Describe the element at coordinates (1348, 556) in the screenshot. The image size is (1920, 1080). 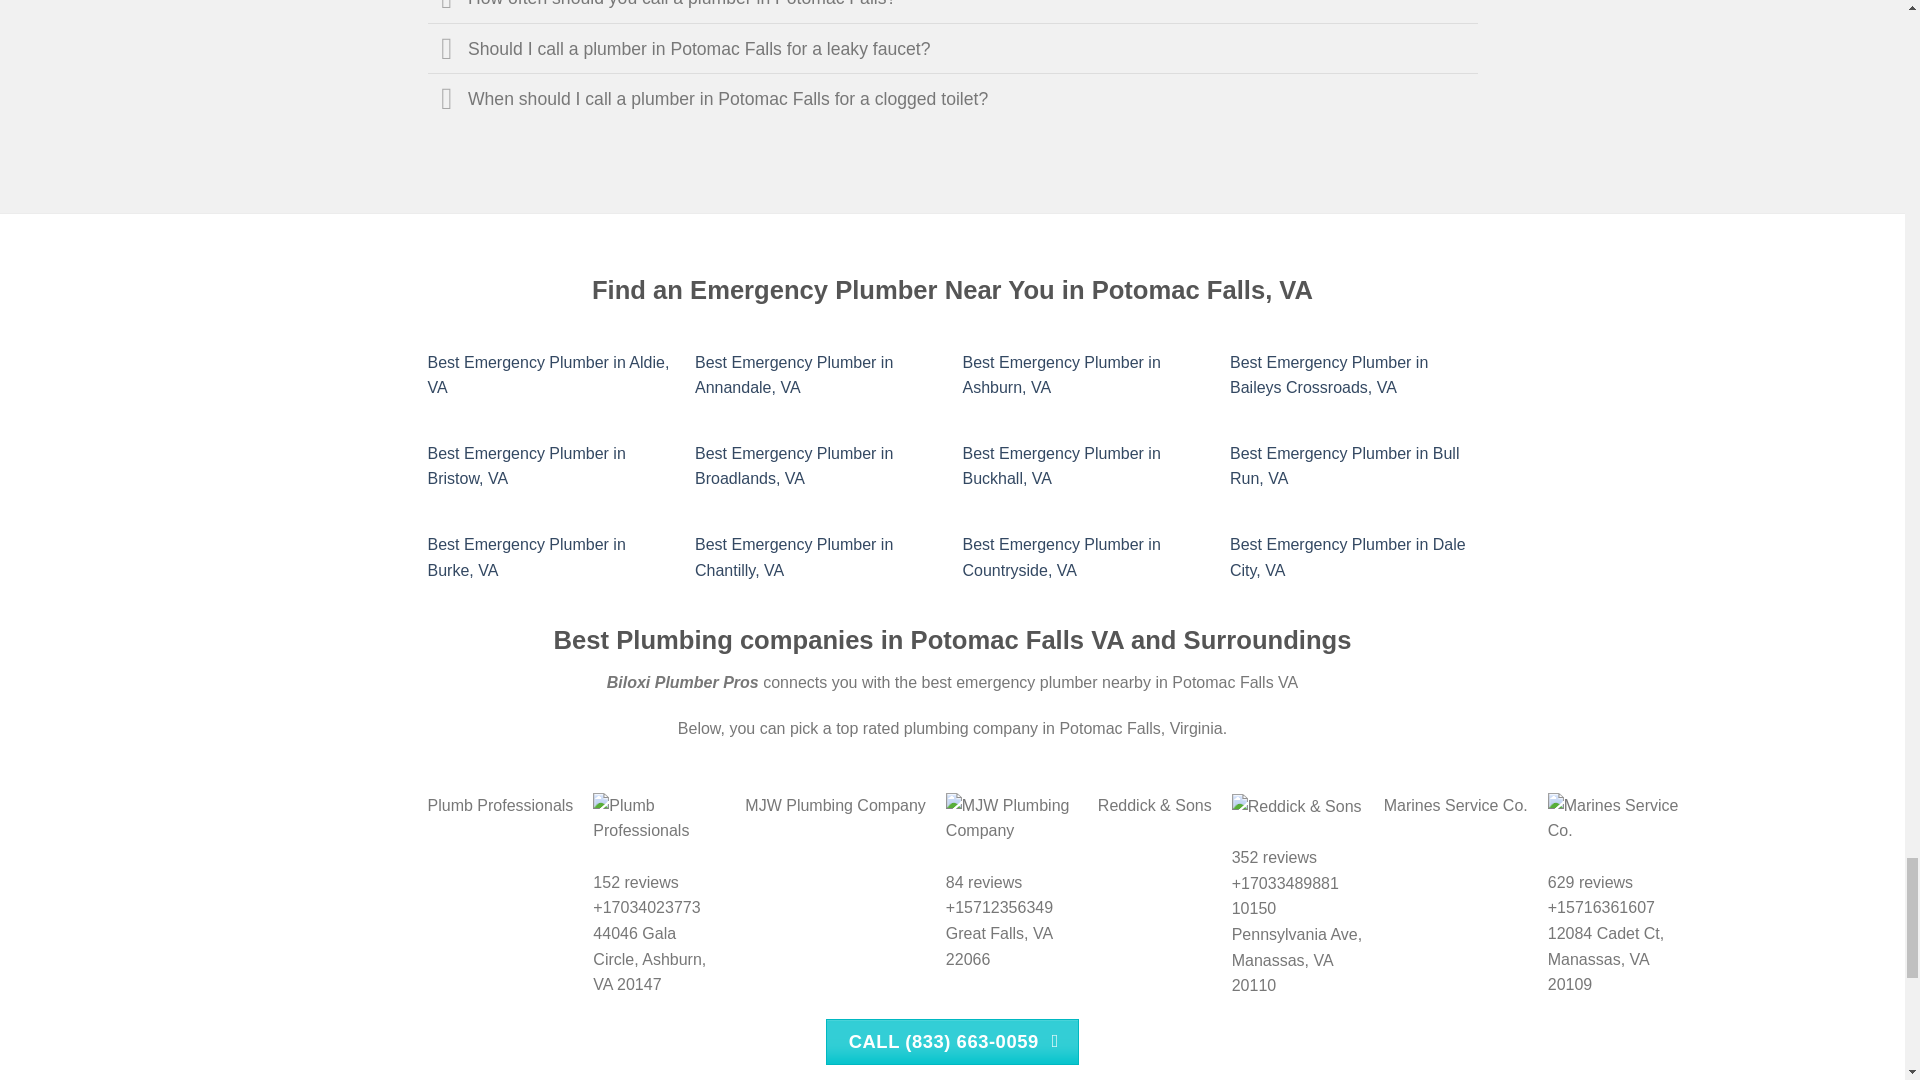
I see `Best Emergency Plumber in Dale City, VA` at that location.